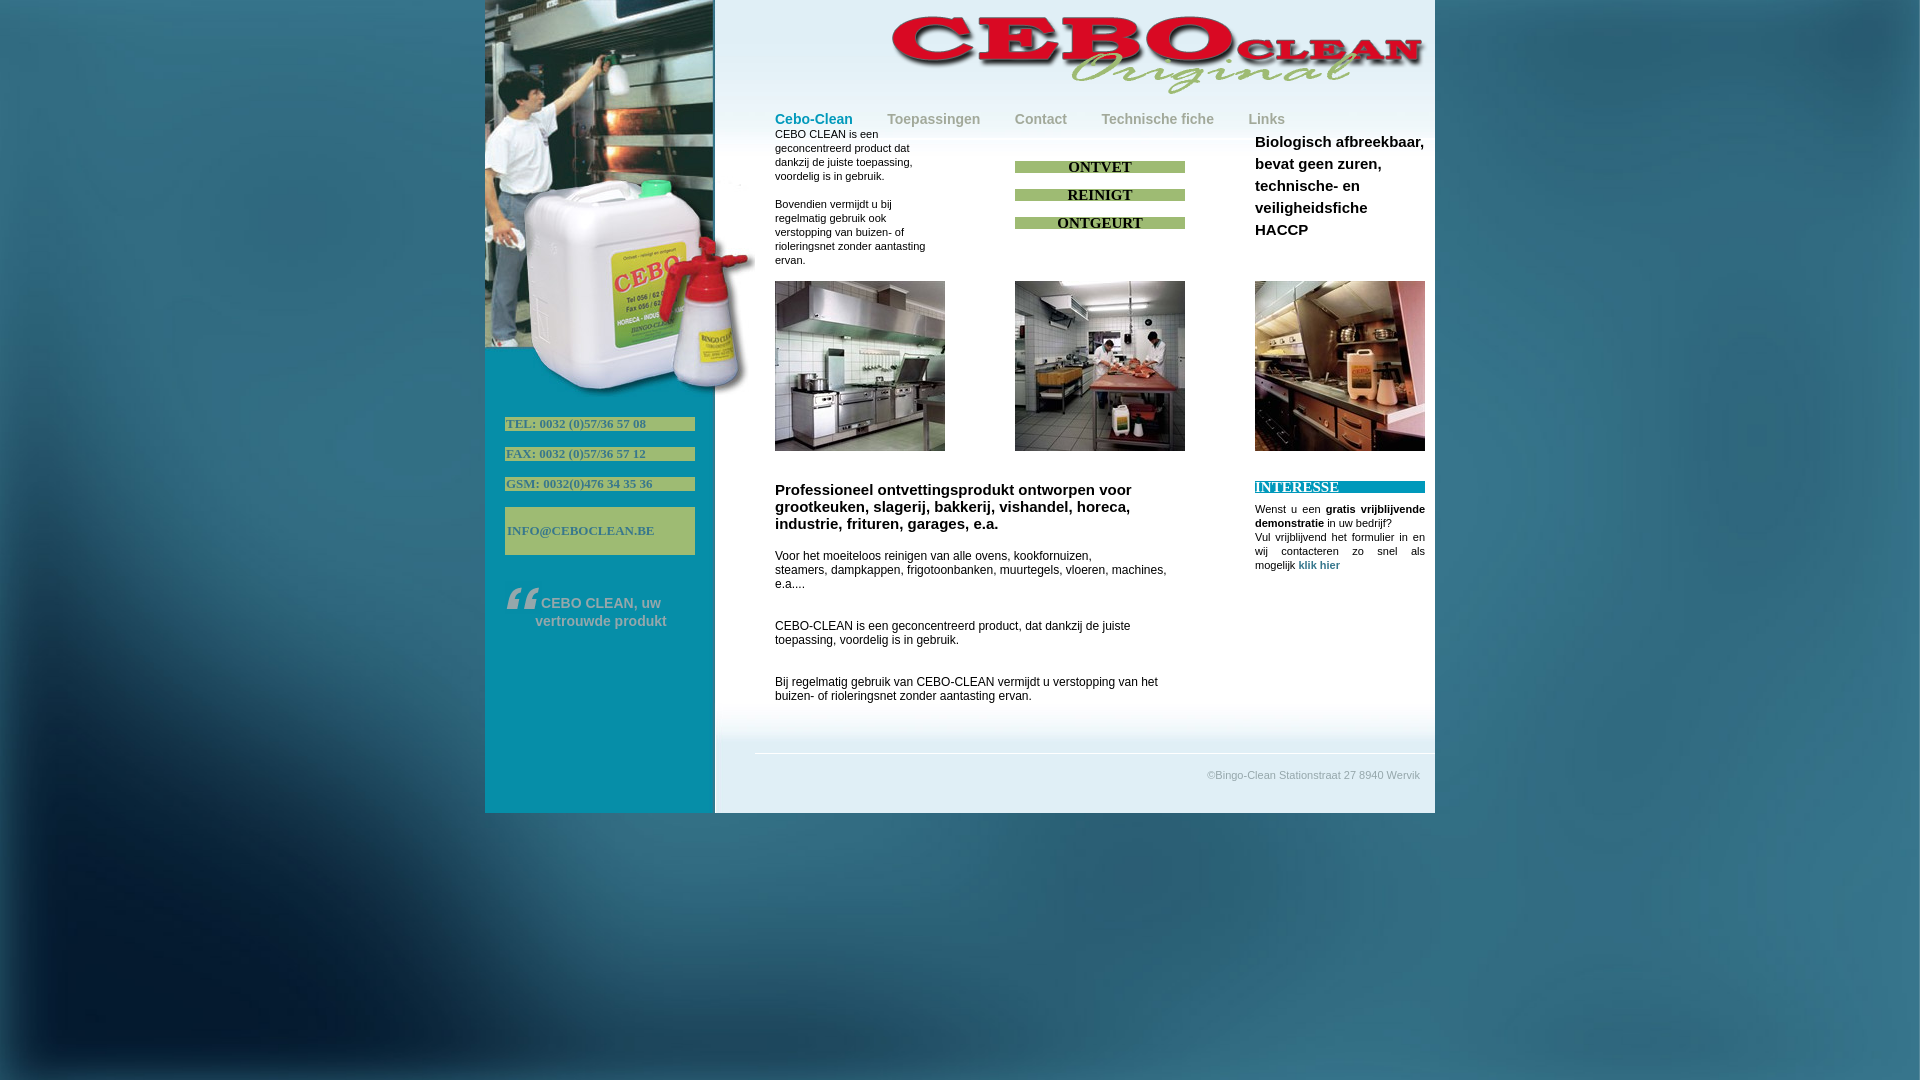  Describe the element at coordinates (814, 119) in the screenshot. I see `Cebo-Clean` at that location.